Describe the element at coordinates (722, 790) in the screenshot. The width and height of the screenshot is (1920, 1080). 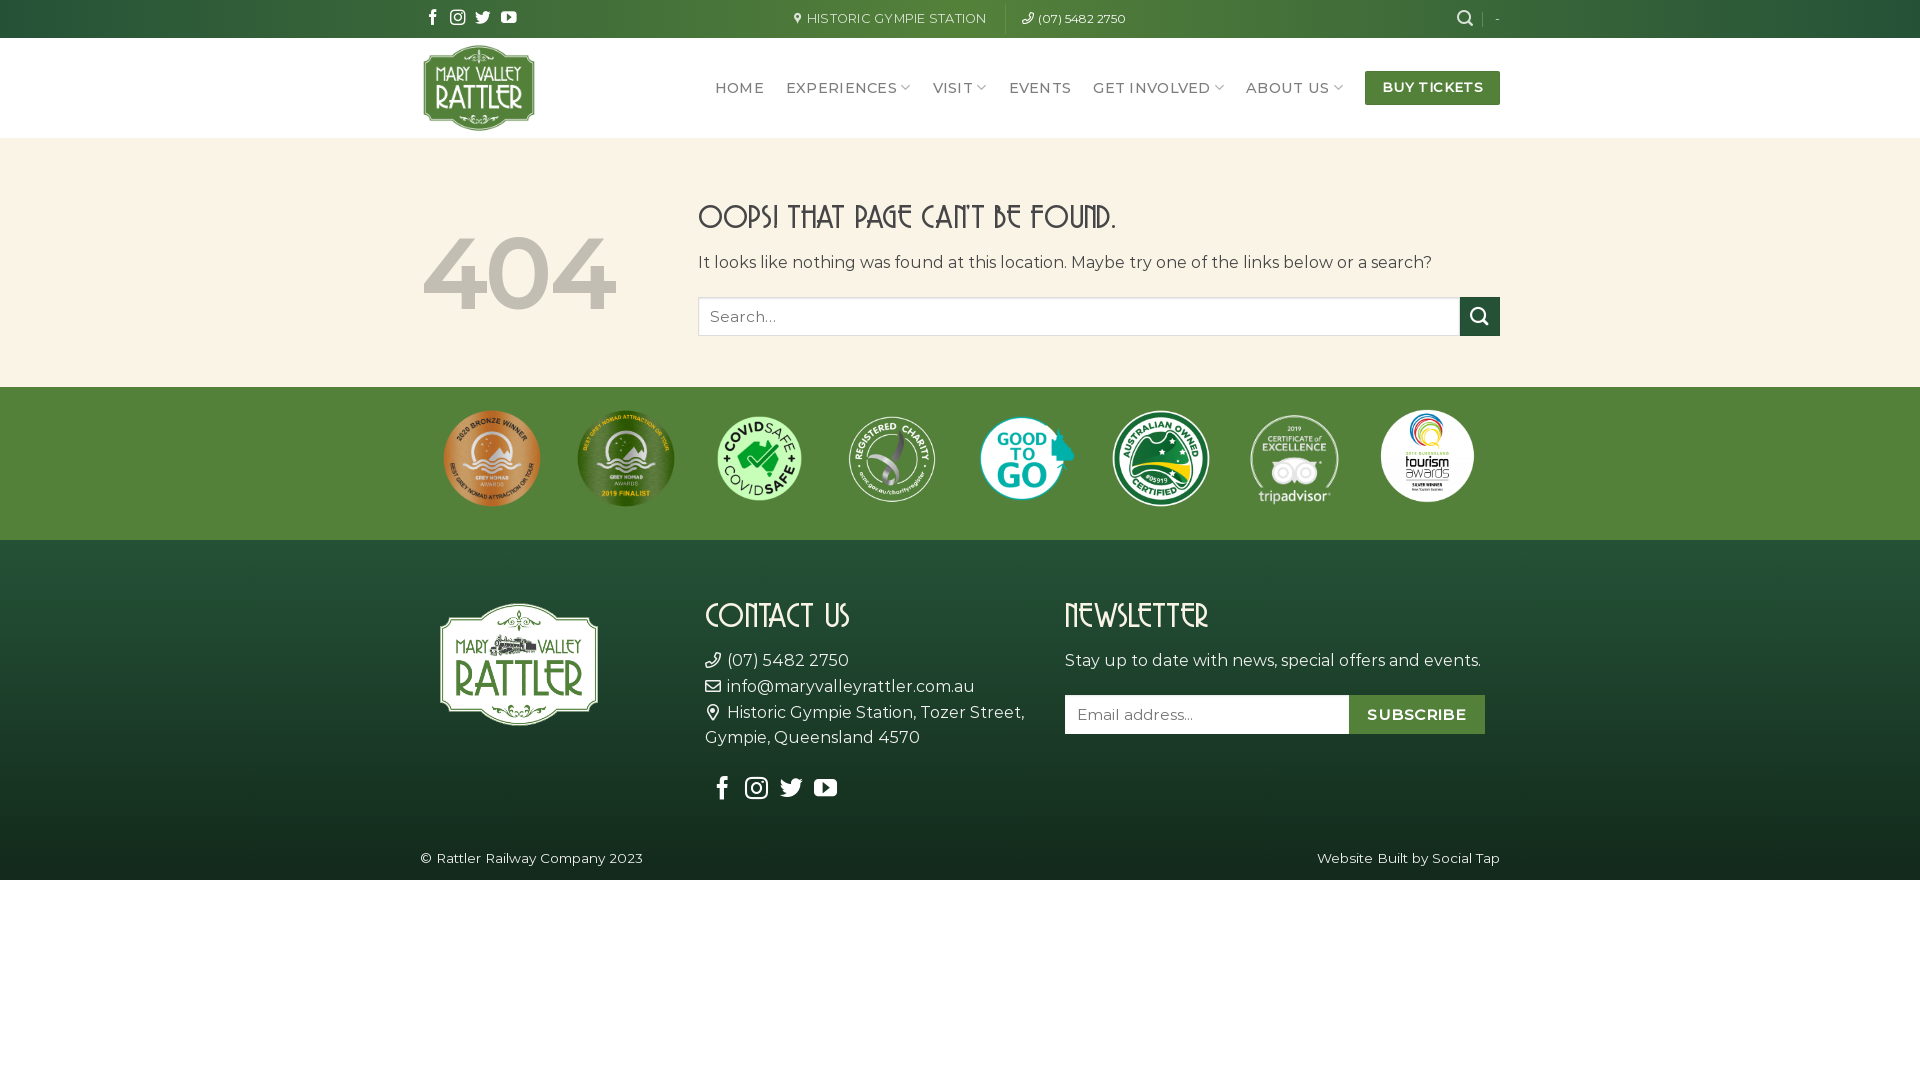
I see `Follow on Facebook` at that location.